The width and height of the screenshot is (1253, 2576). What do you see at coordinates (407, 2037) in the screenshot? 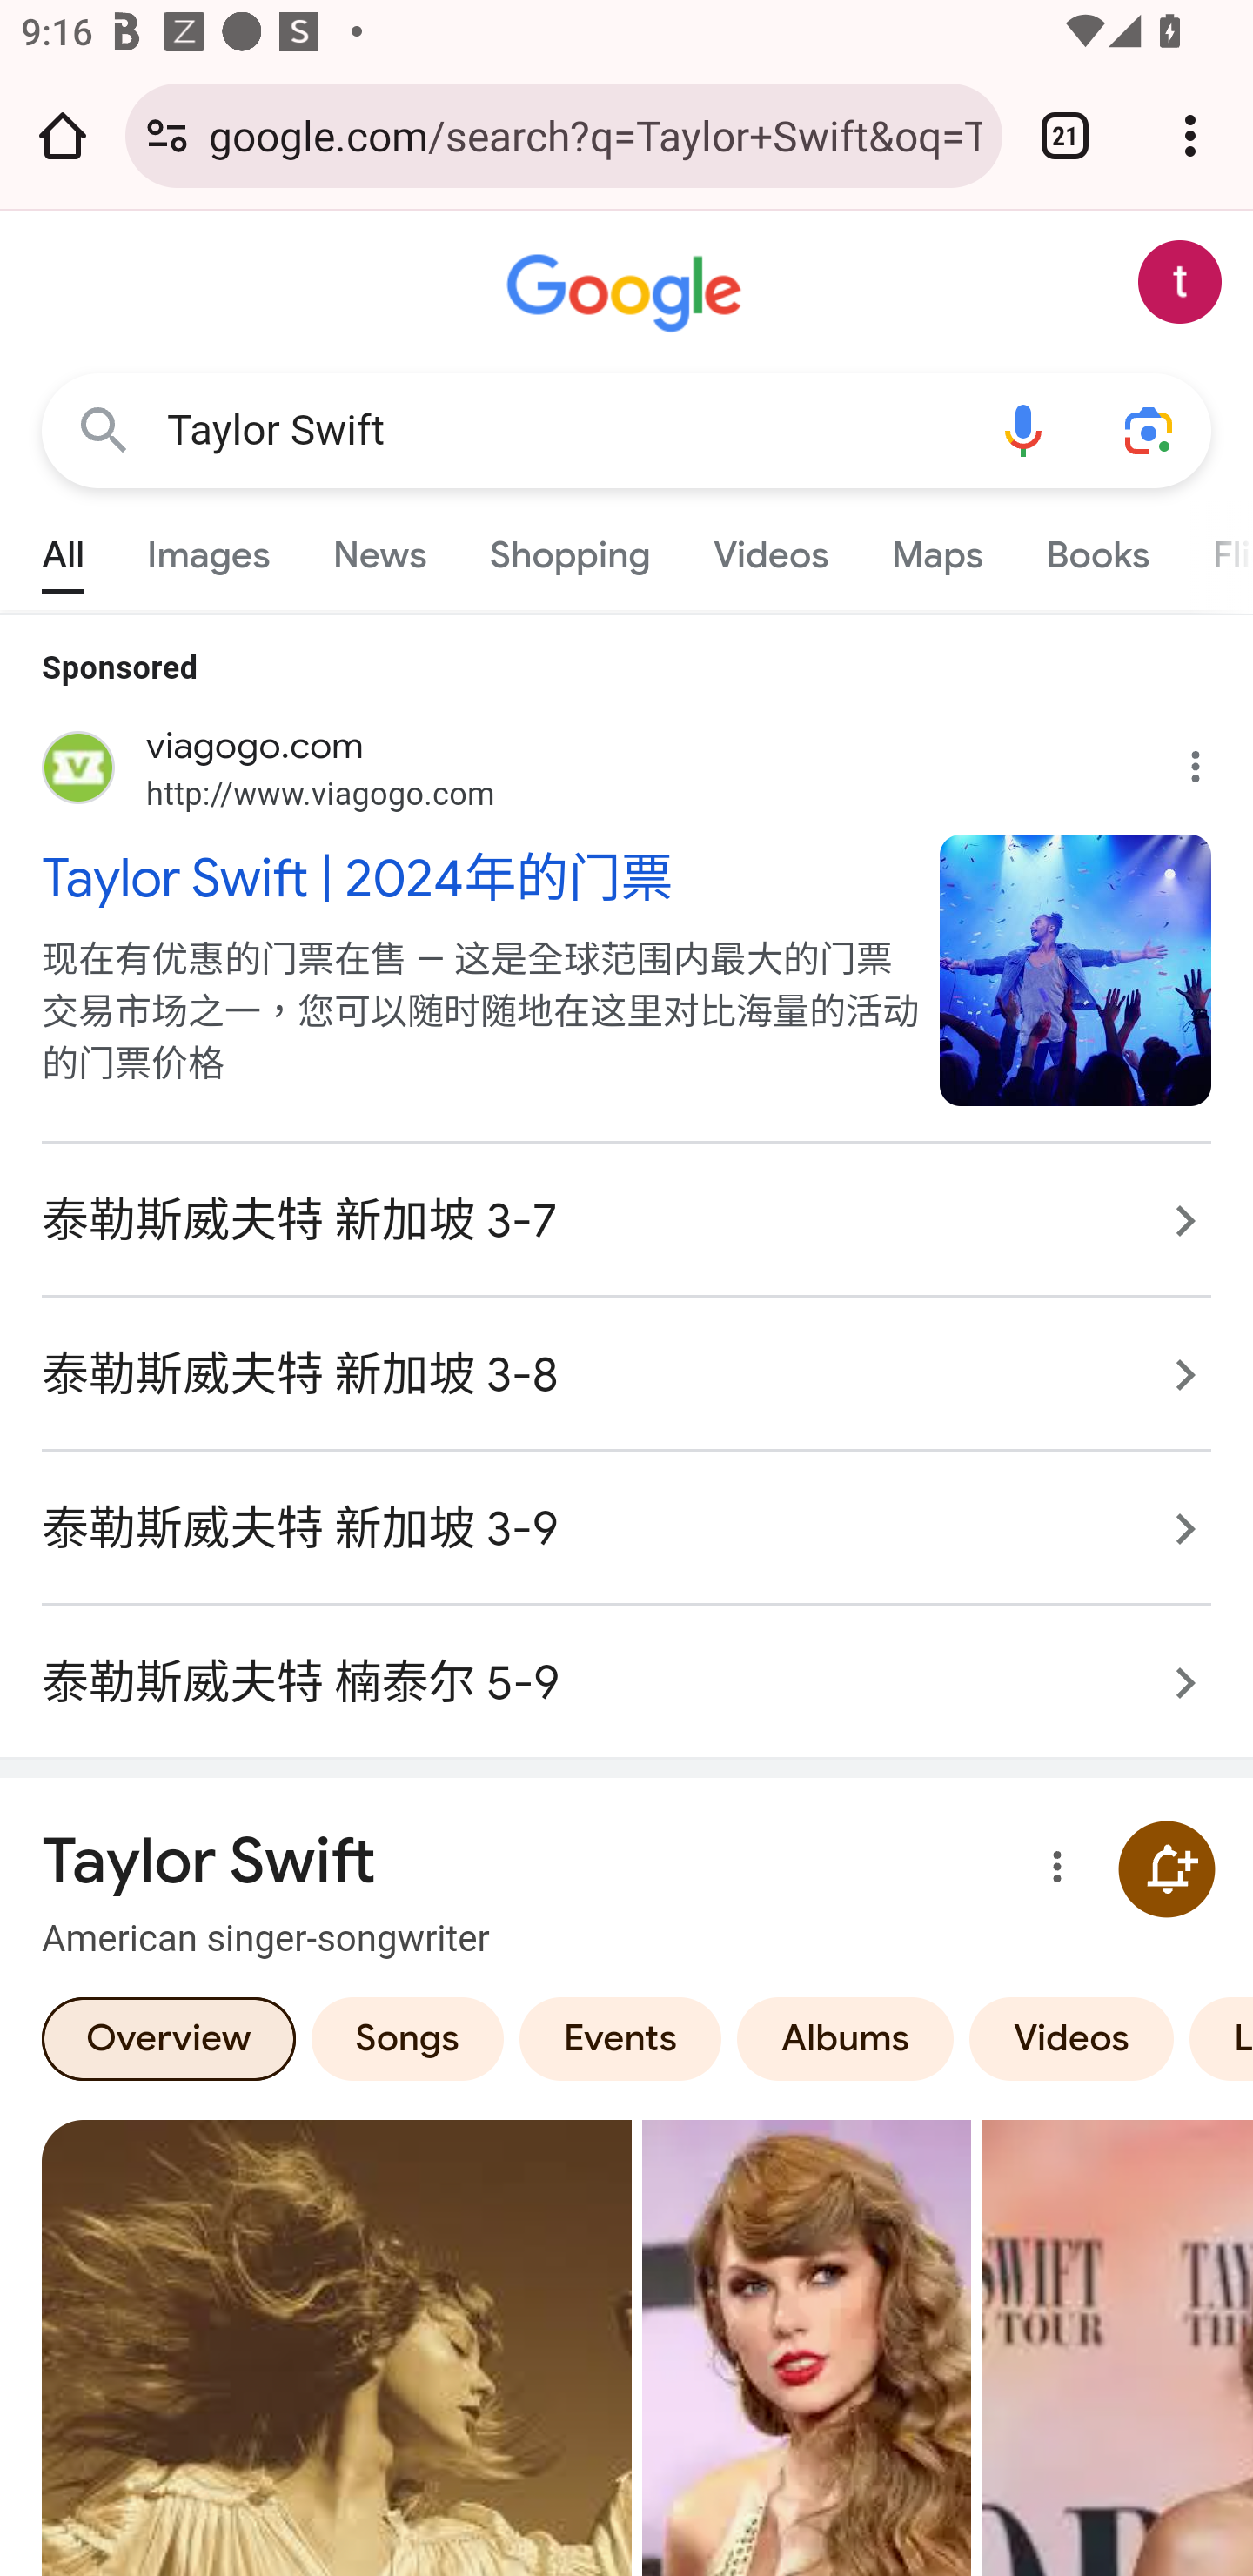
I see `Songs` at bounding box center [407, 2037].